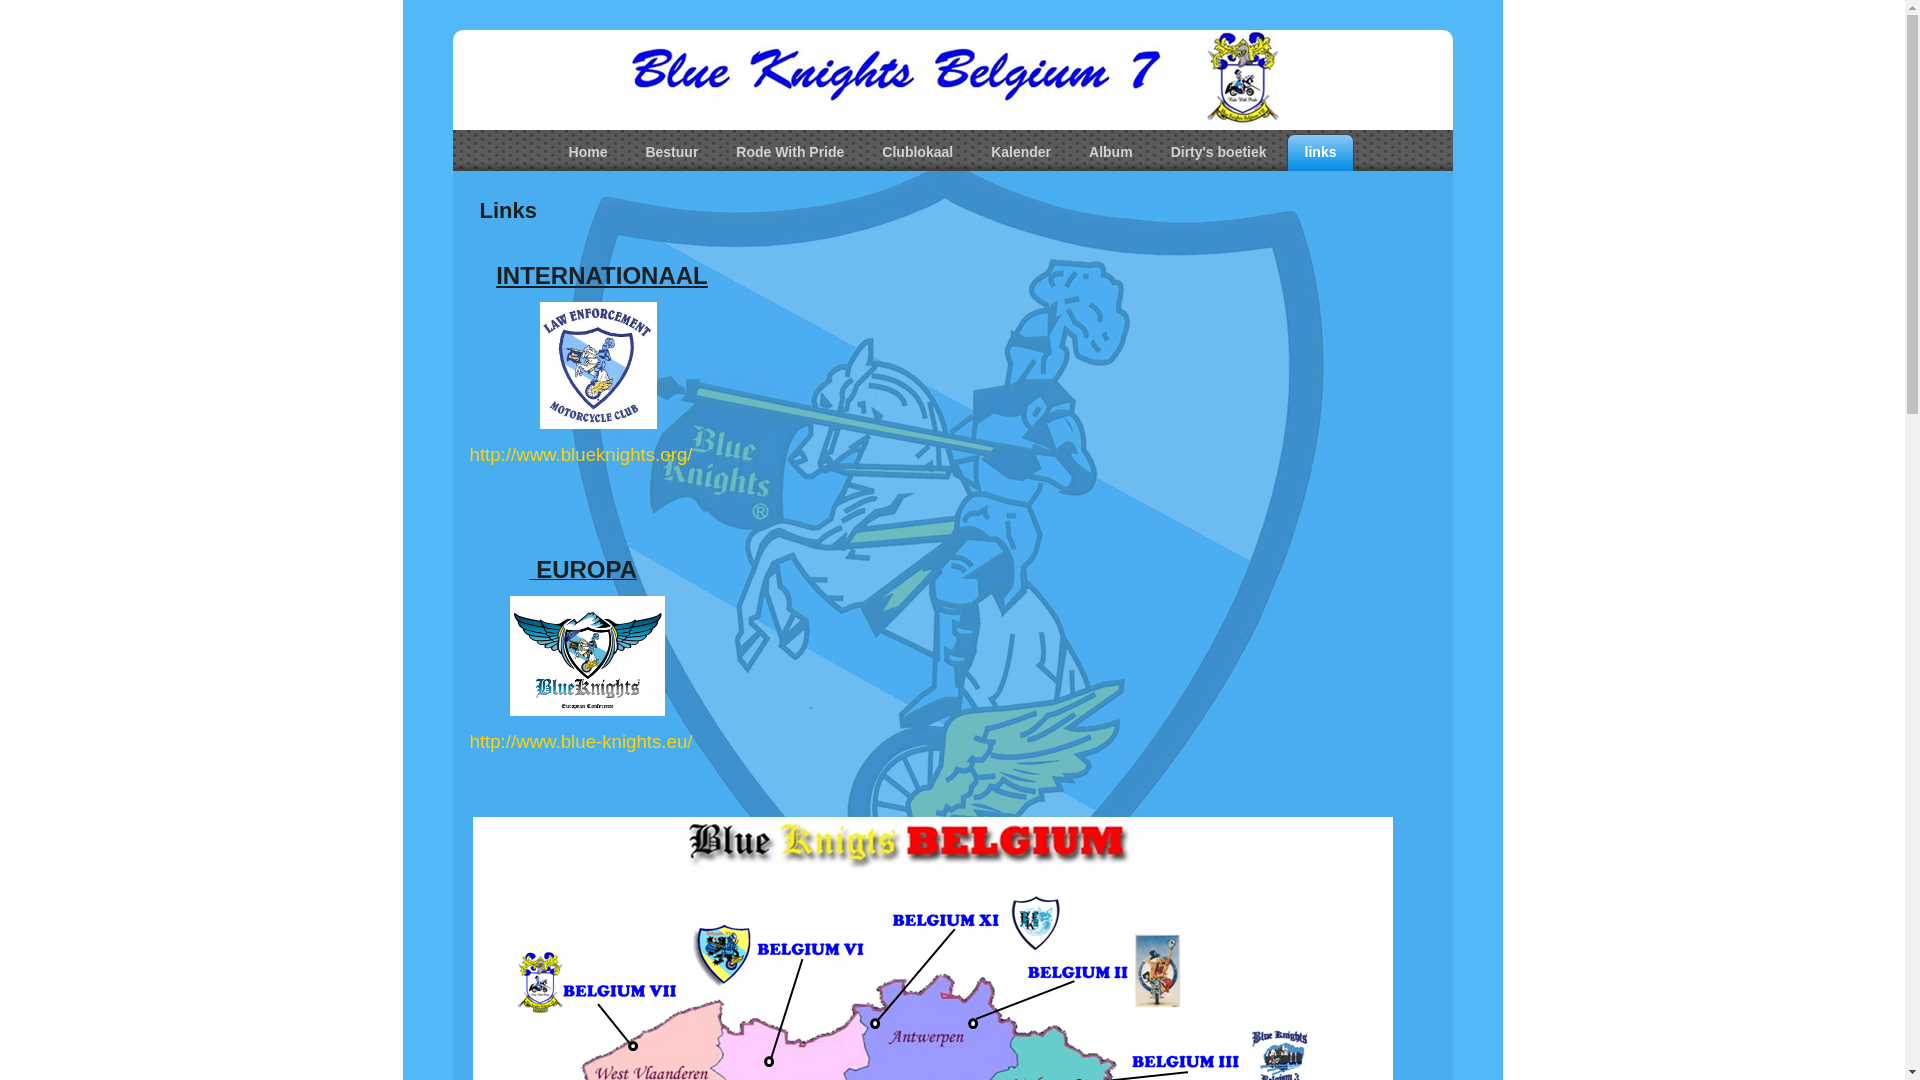 Image resolution: width=1920 pixels, height=1080 pixels. What do you see at coordinates (1111, 152) in the screenshot?
I see `Album` at bounding box center [1111, 152].